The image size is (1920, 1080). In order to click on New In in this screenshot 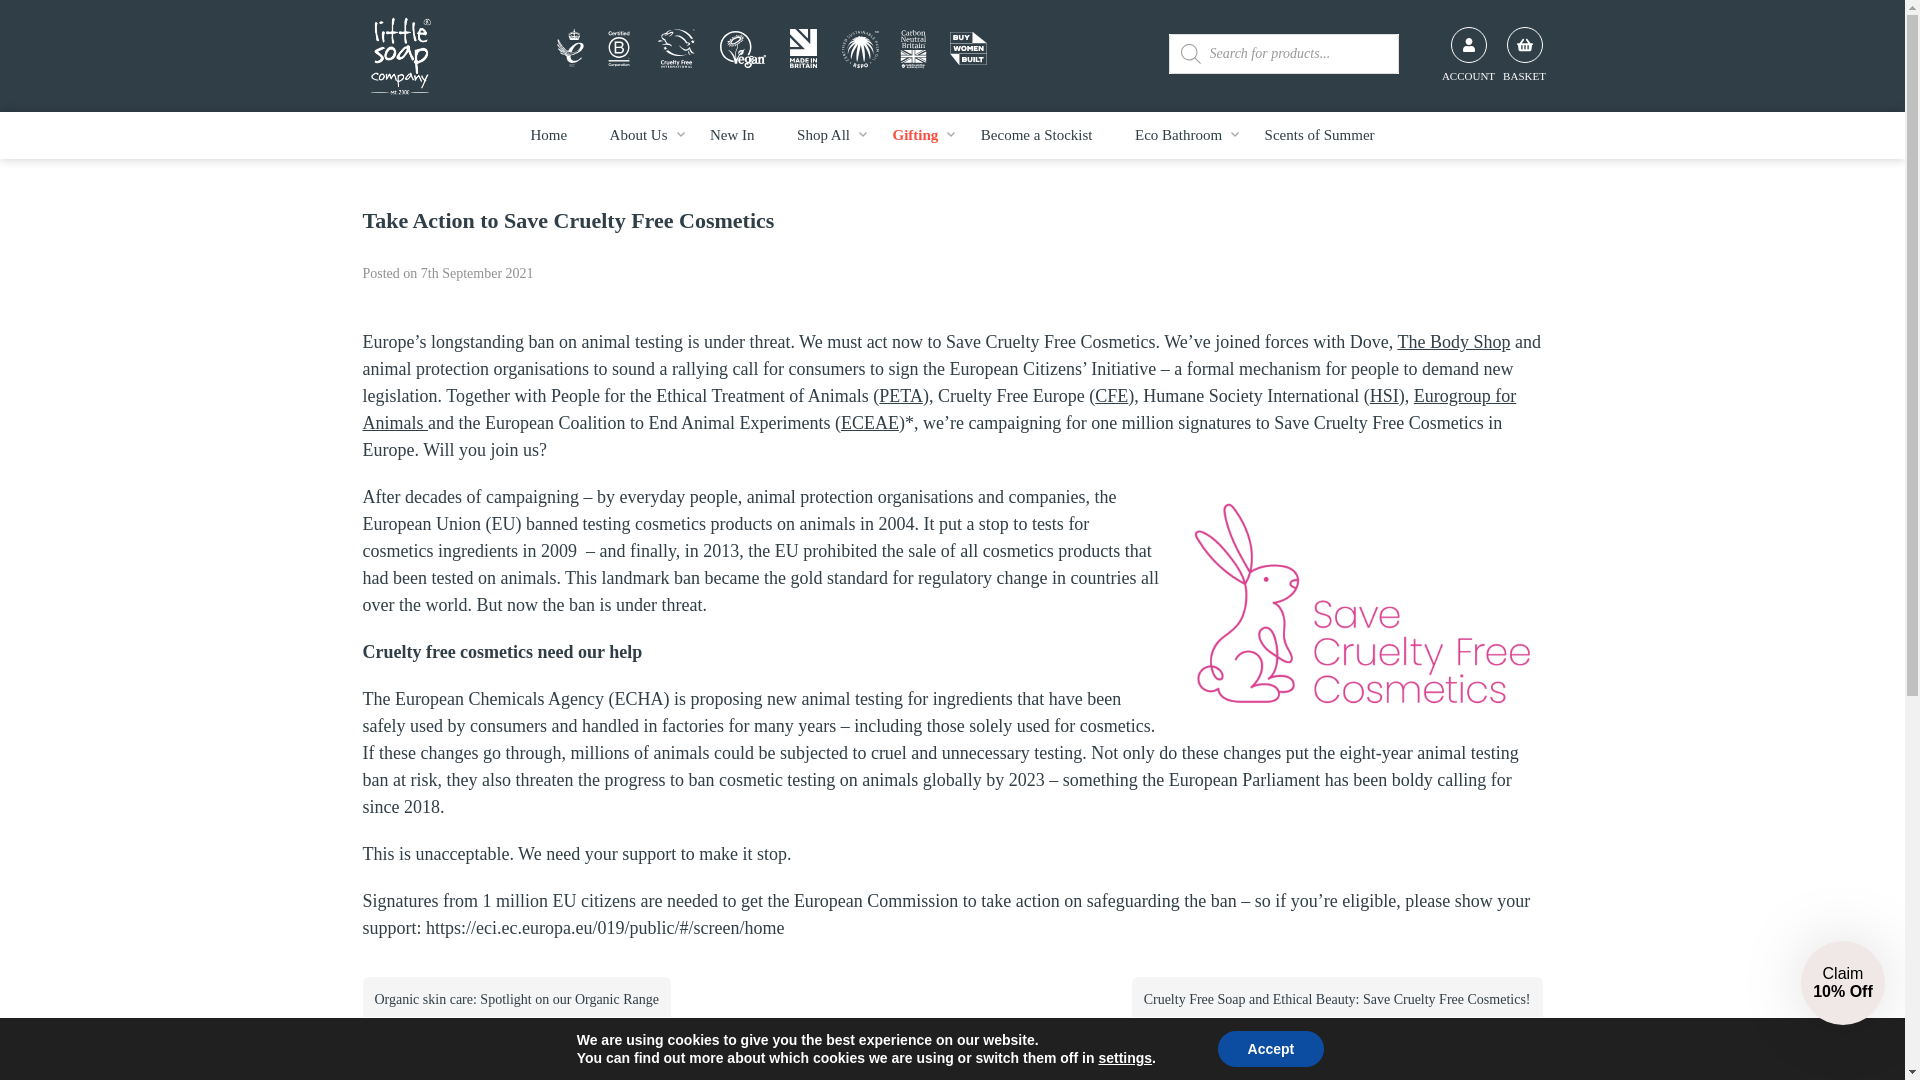, I will do `click(732, 135)`.